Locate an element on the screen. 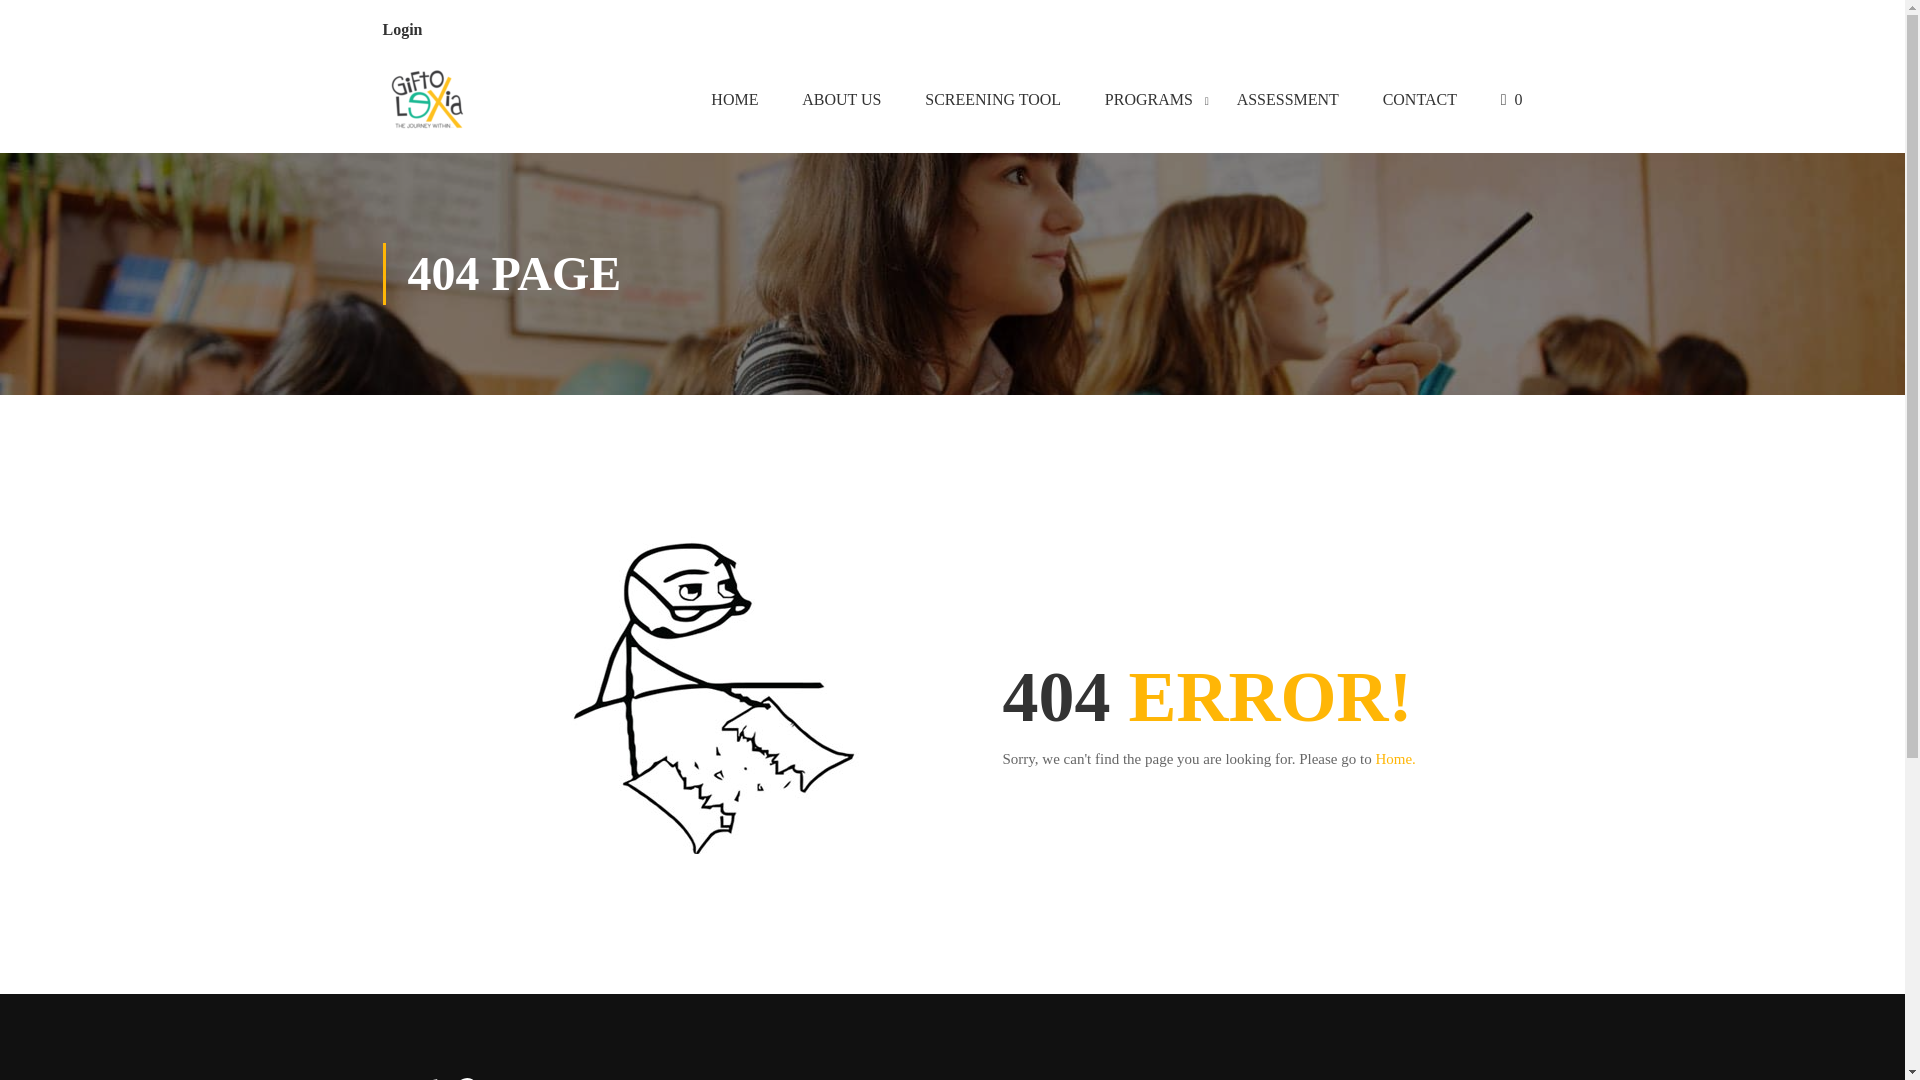 The width and height of the screenshot is (1920, 1080). ABOUT US is located at coordinates (840, 103).